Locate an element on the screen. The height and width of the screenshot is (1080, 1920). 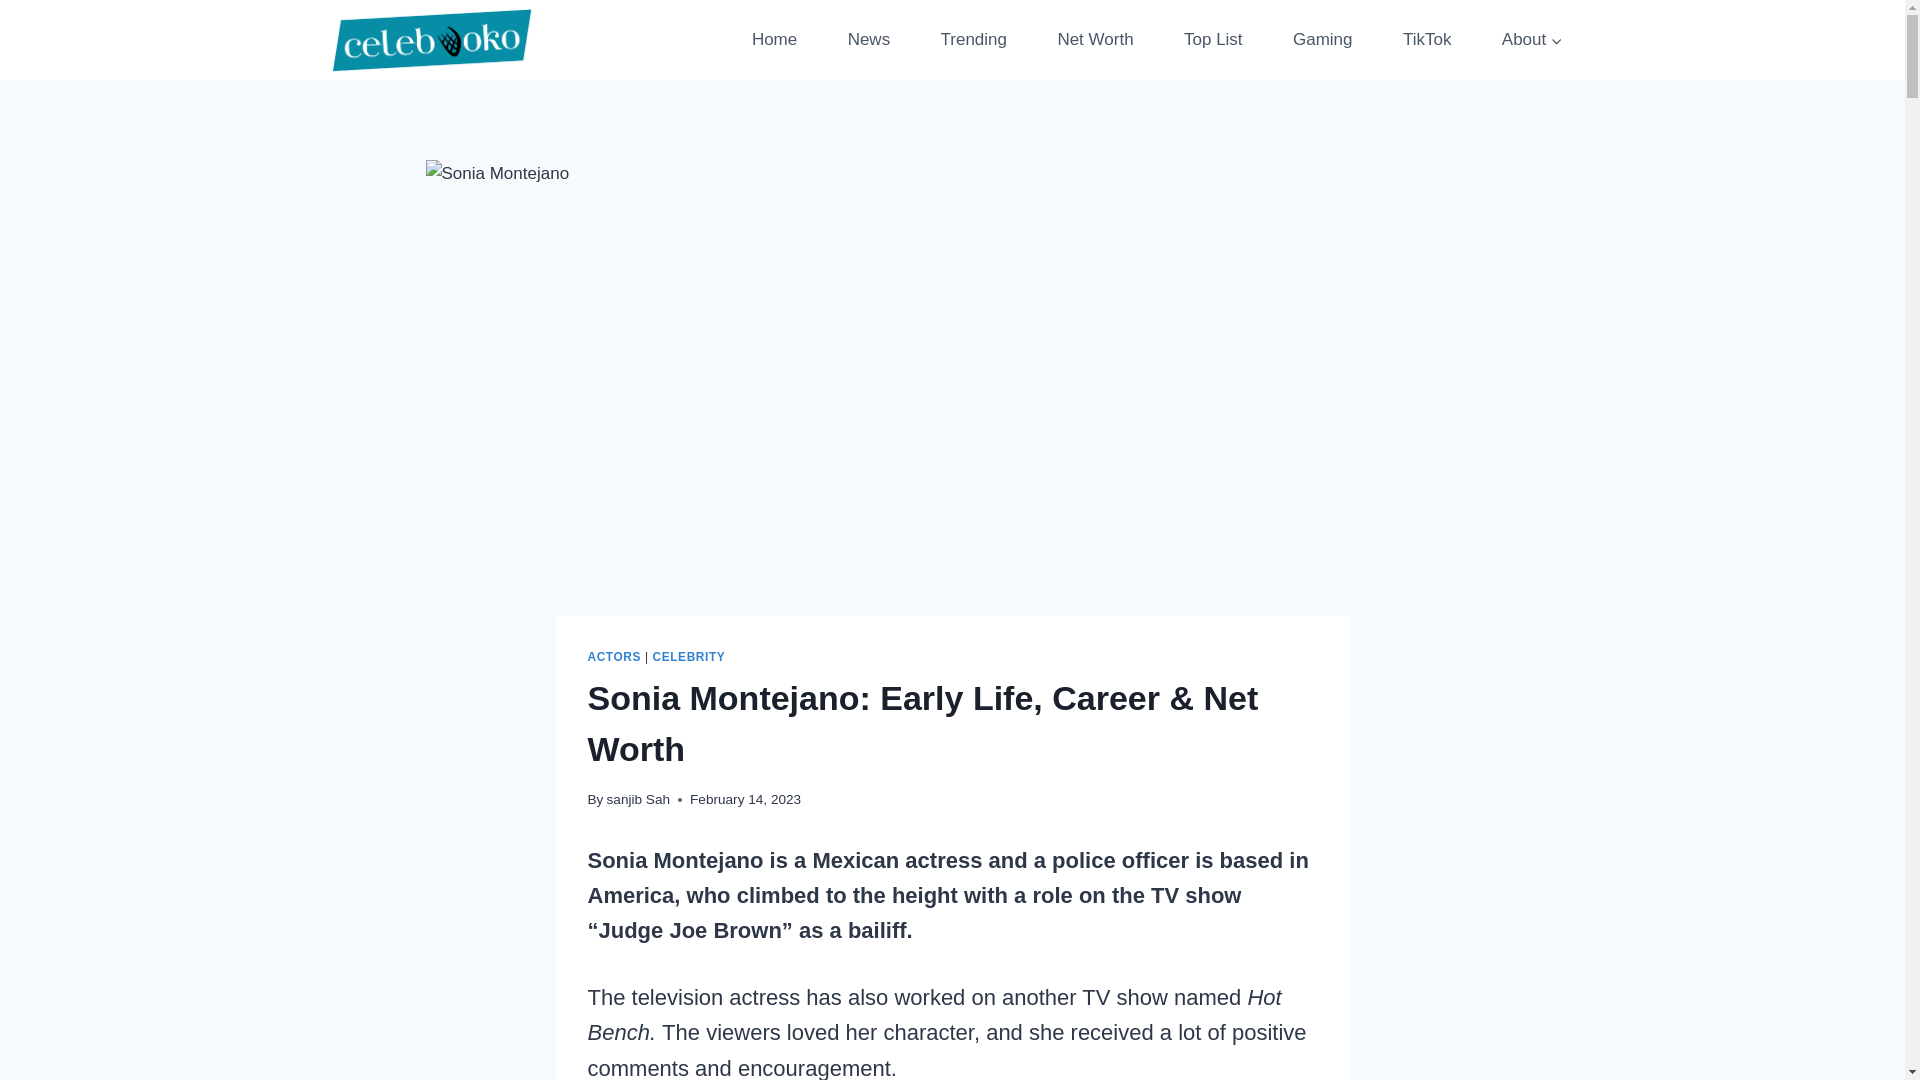
News is located at coordinates (868, 40).